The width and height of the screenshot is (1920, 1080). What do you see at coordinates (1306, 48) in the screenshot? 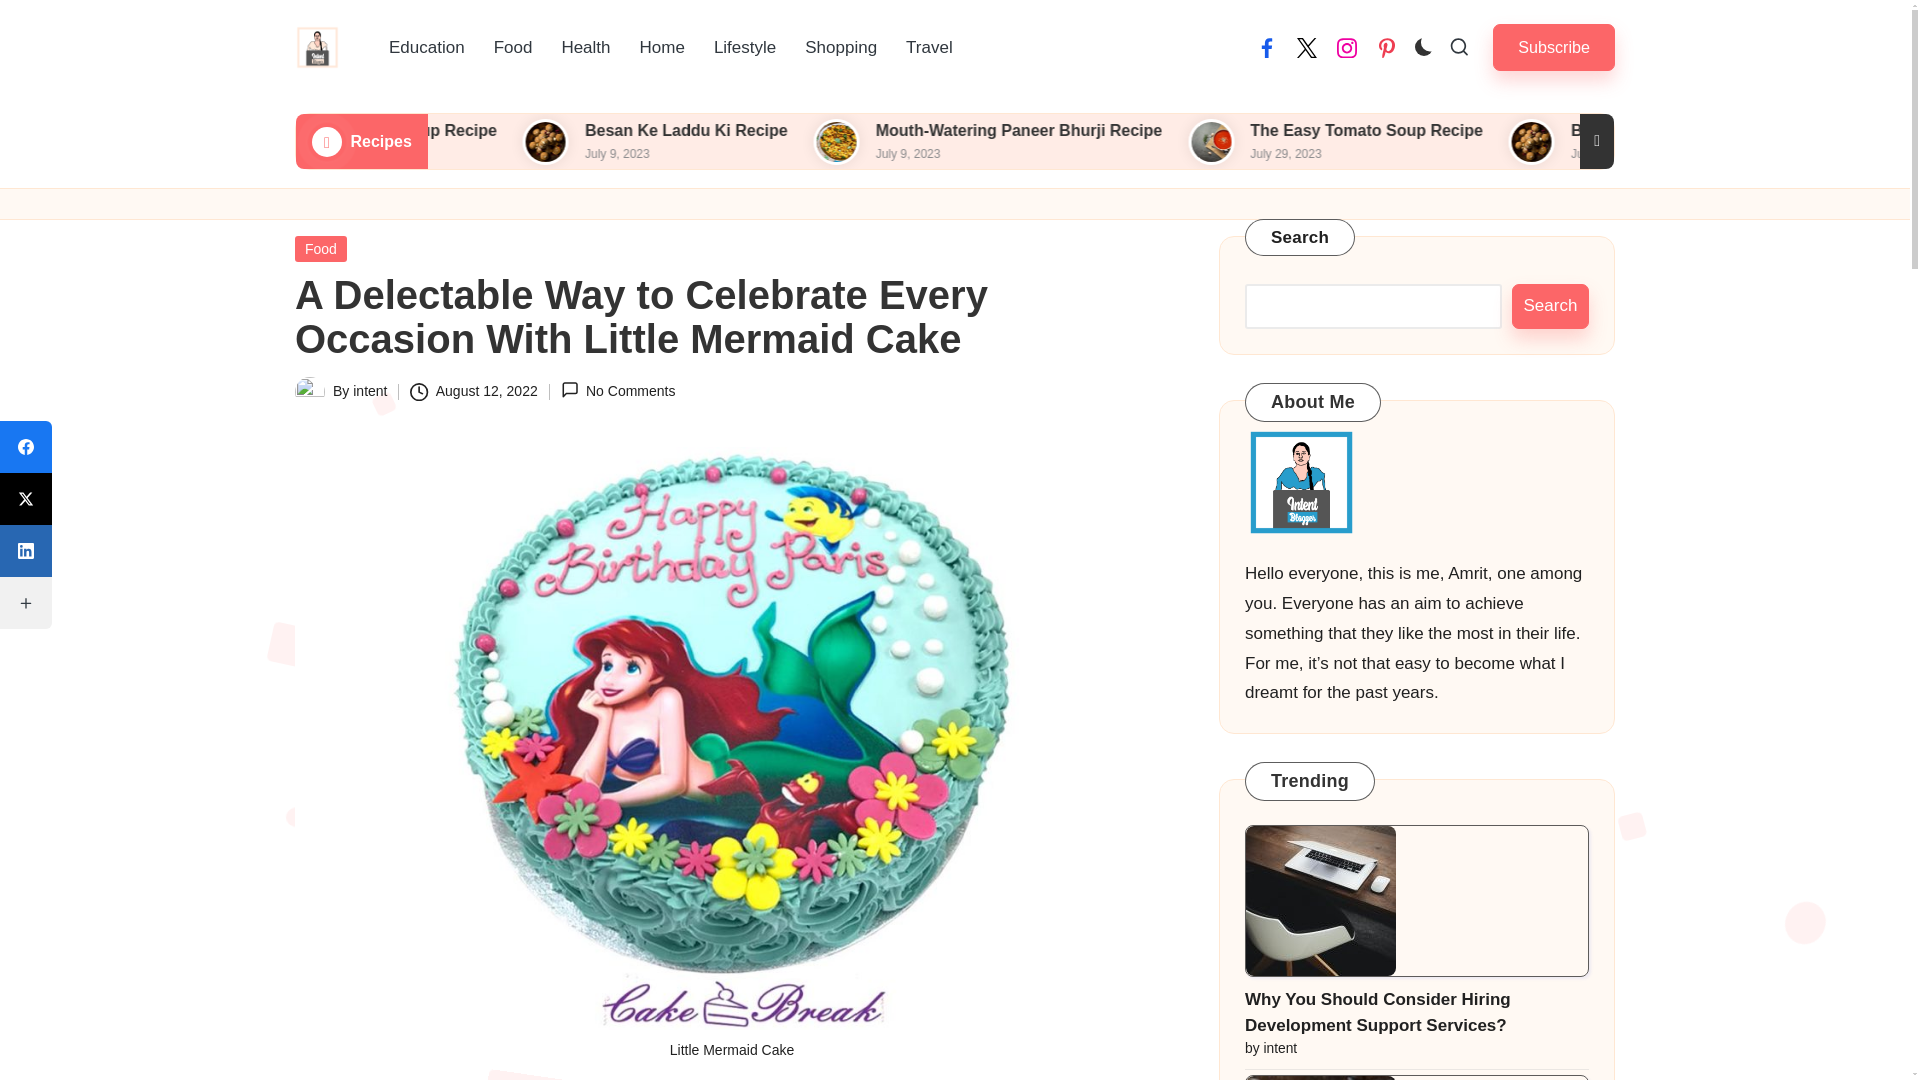
I see `Twitter` at bounding box center [1306, 48].